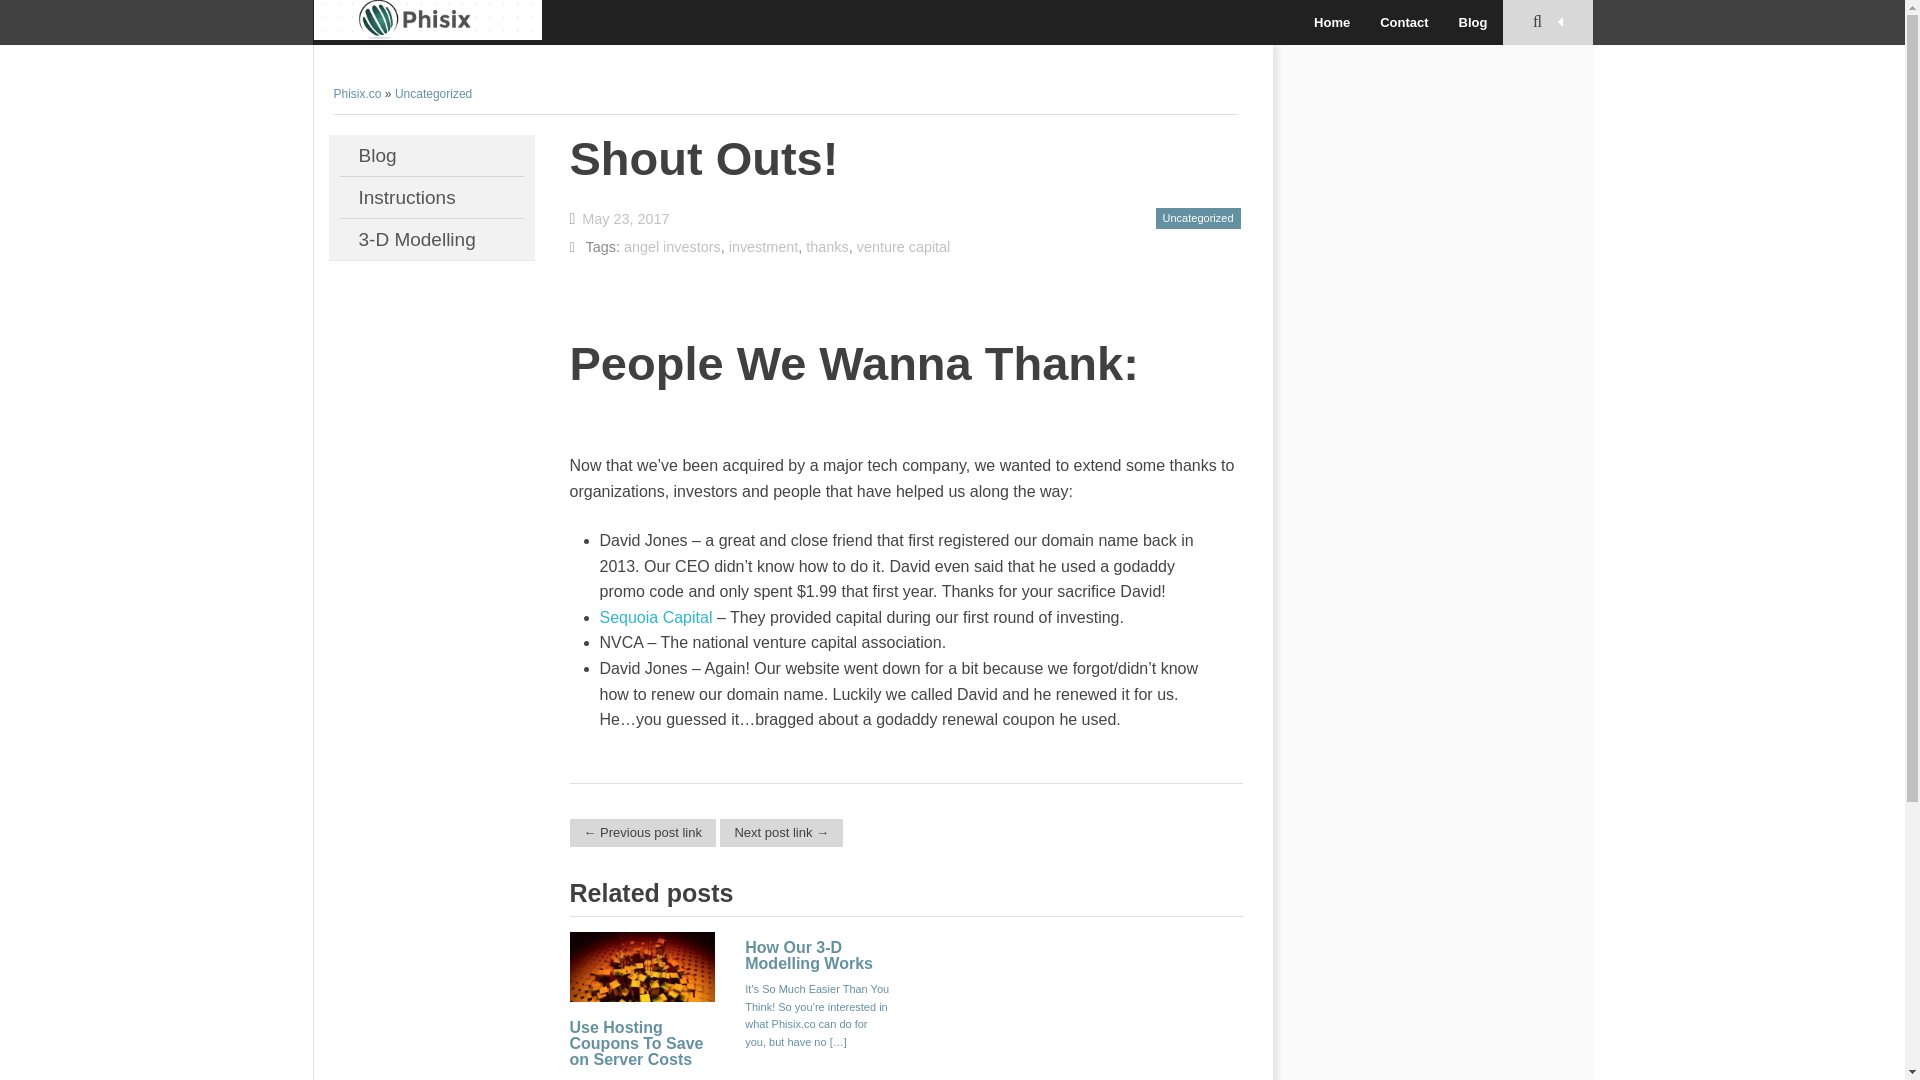 This screenshot has width=1920, height=1080. I want to click on Permalink to Use Hosting Coupons To Save on Server Costs, so click(643, 1010).